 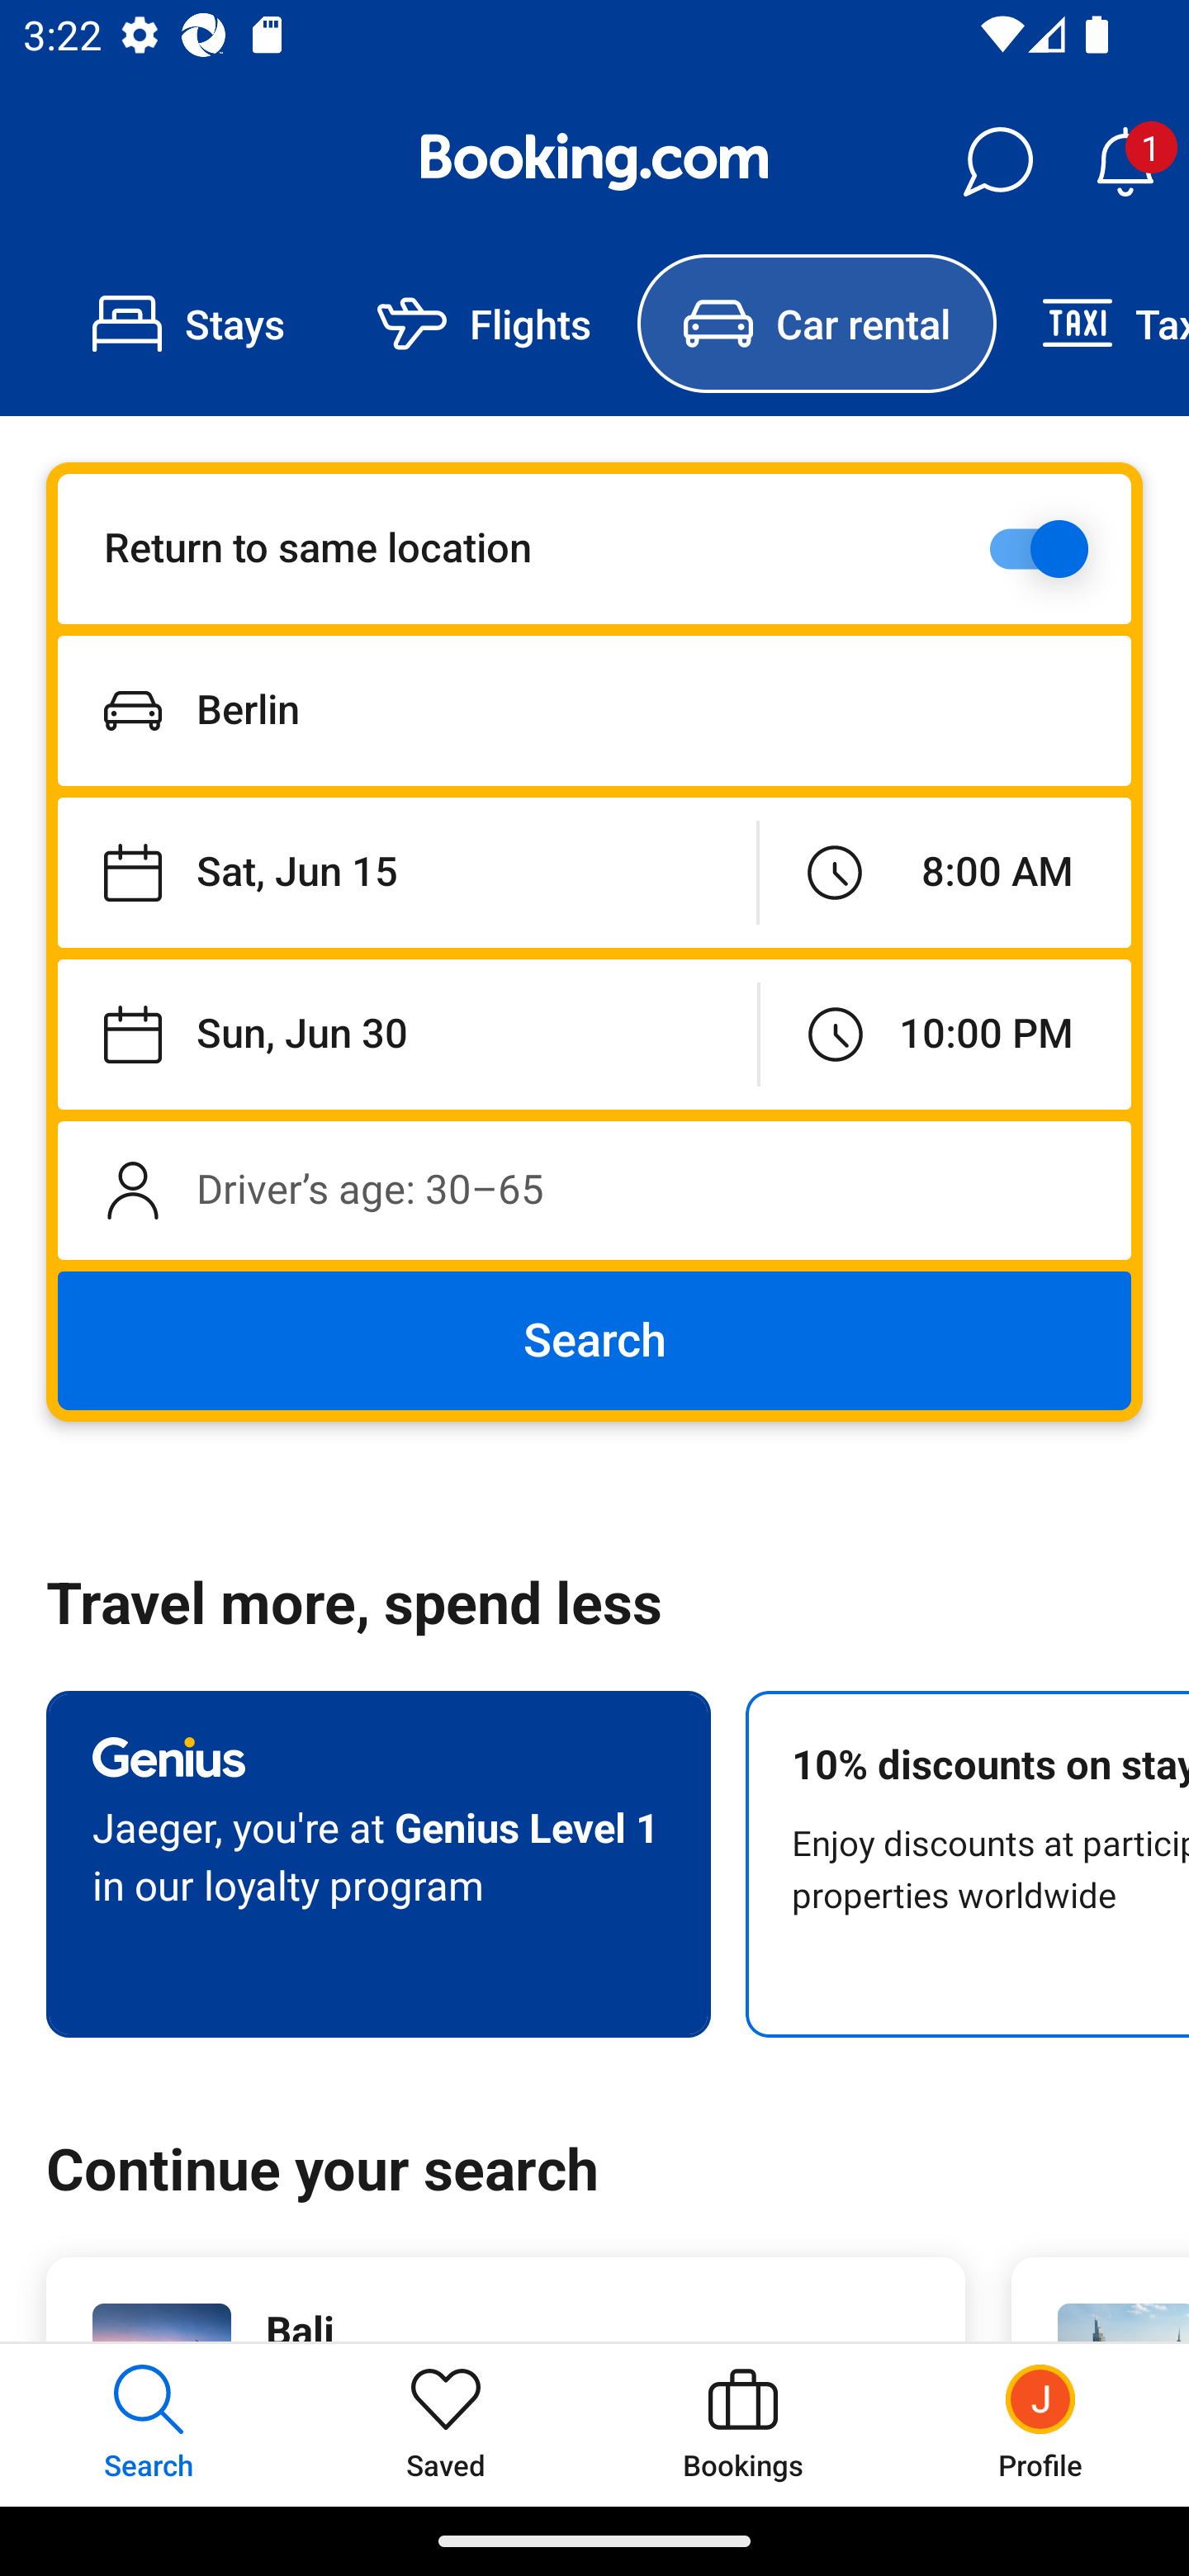 What do you see at coordinates (408, 1034) in the screenshot?
I see `Drop-off date: 2024-06-30` at bounding box center [408, 1034].